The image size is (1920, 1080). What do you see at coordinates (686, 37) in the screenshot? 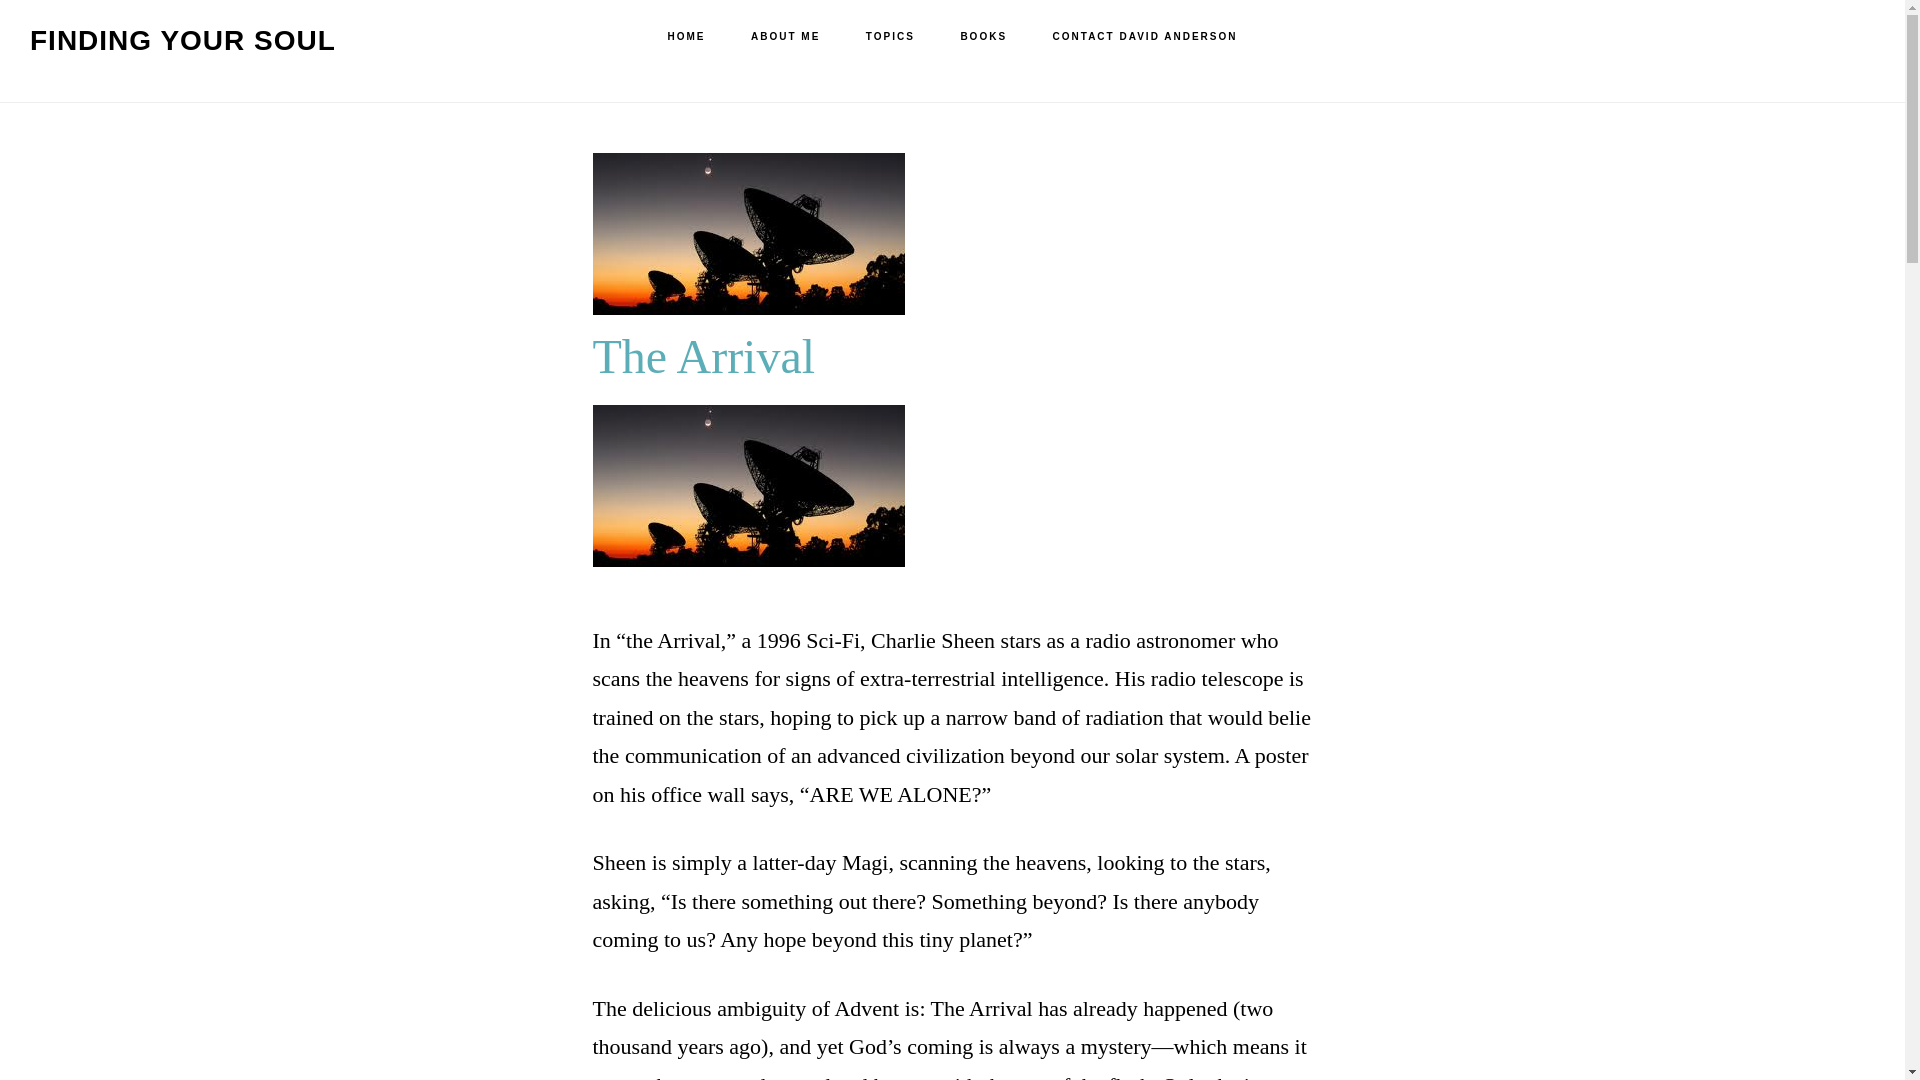
I see `HOME` at bounding box center [686, 37].